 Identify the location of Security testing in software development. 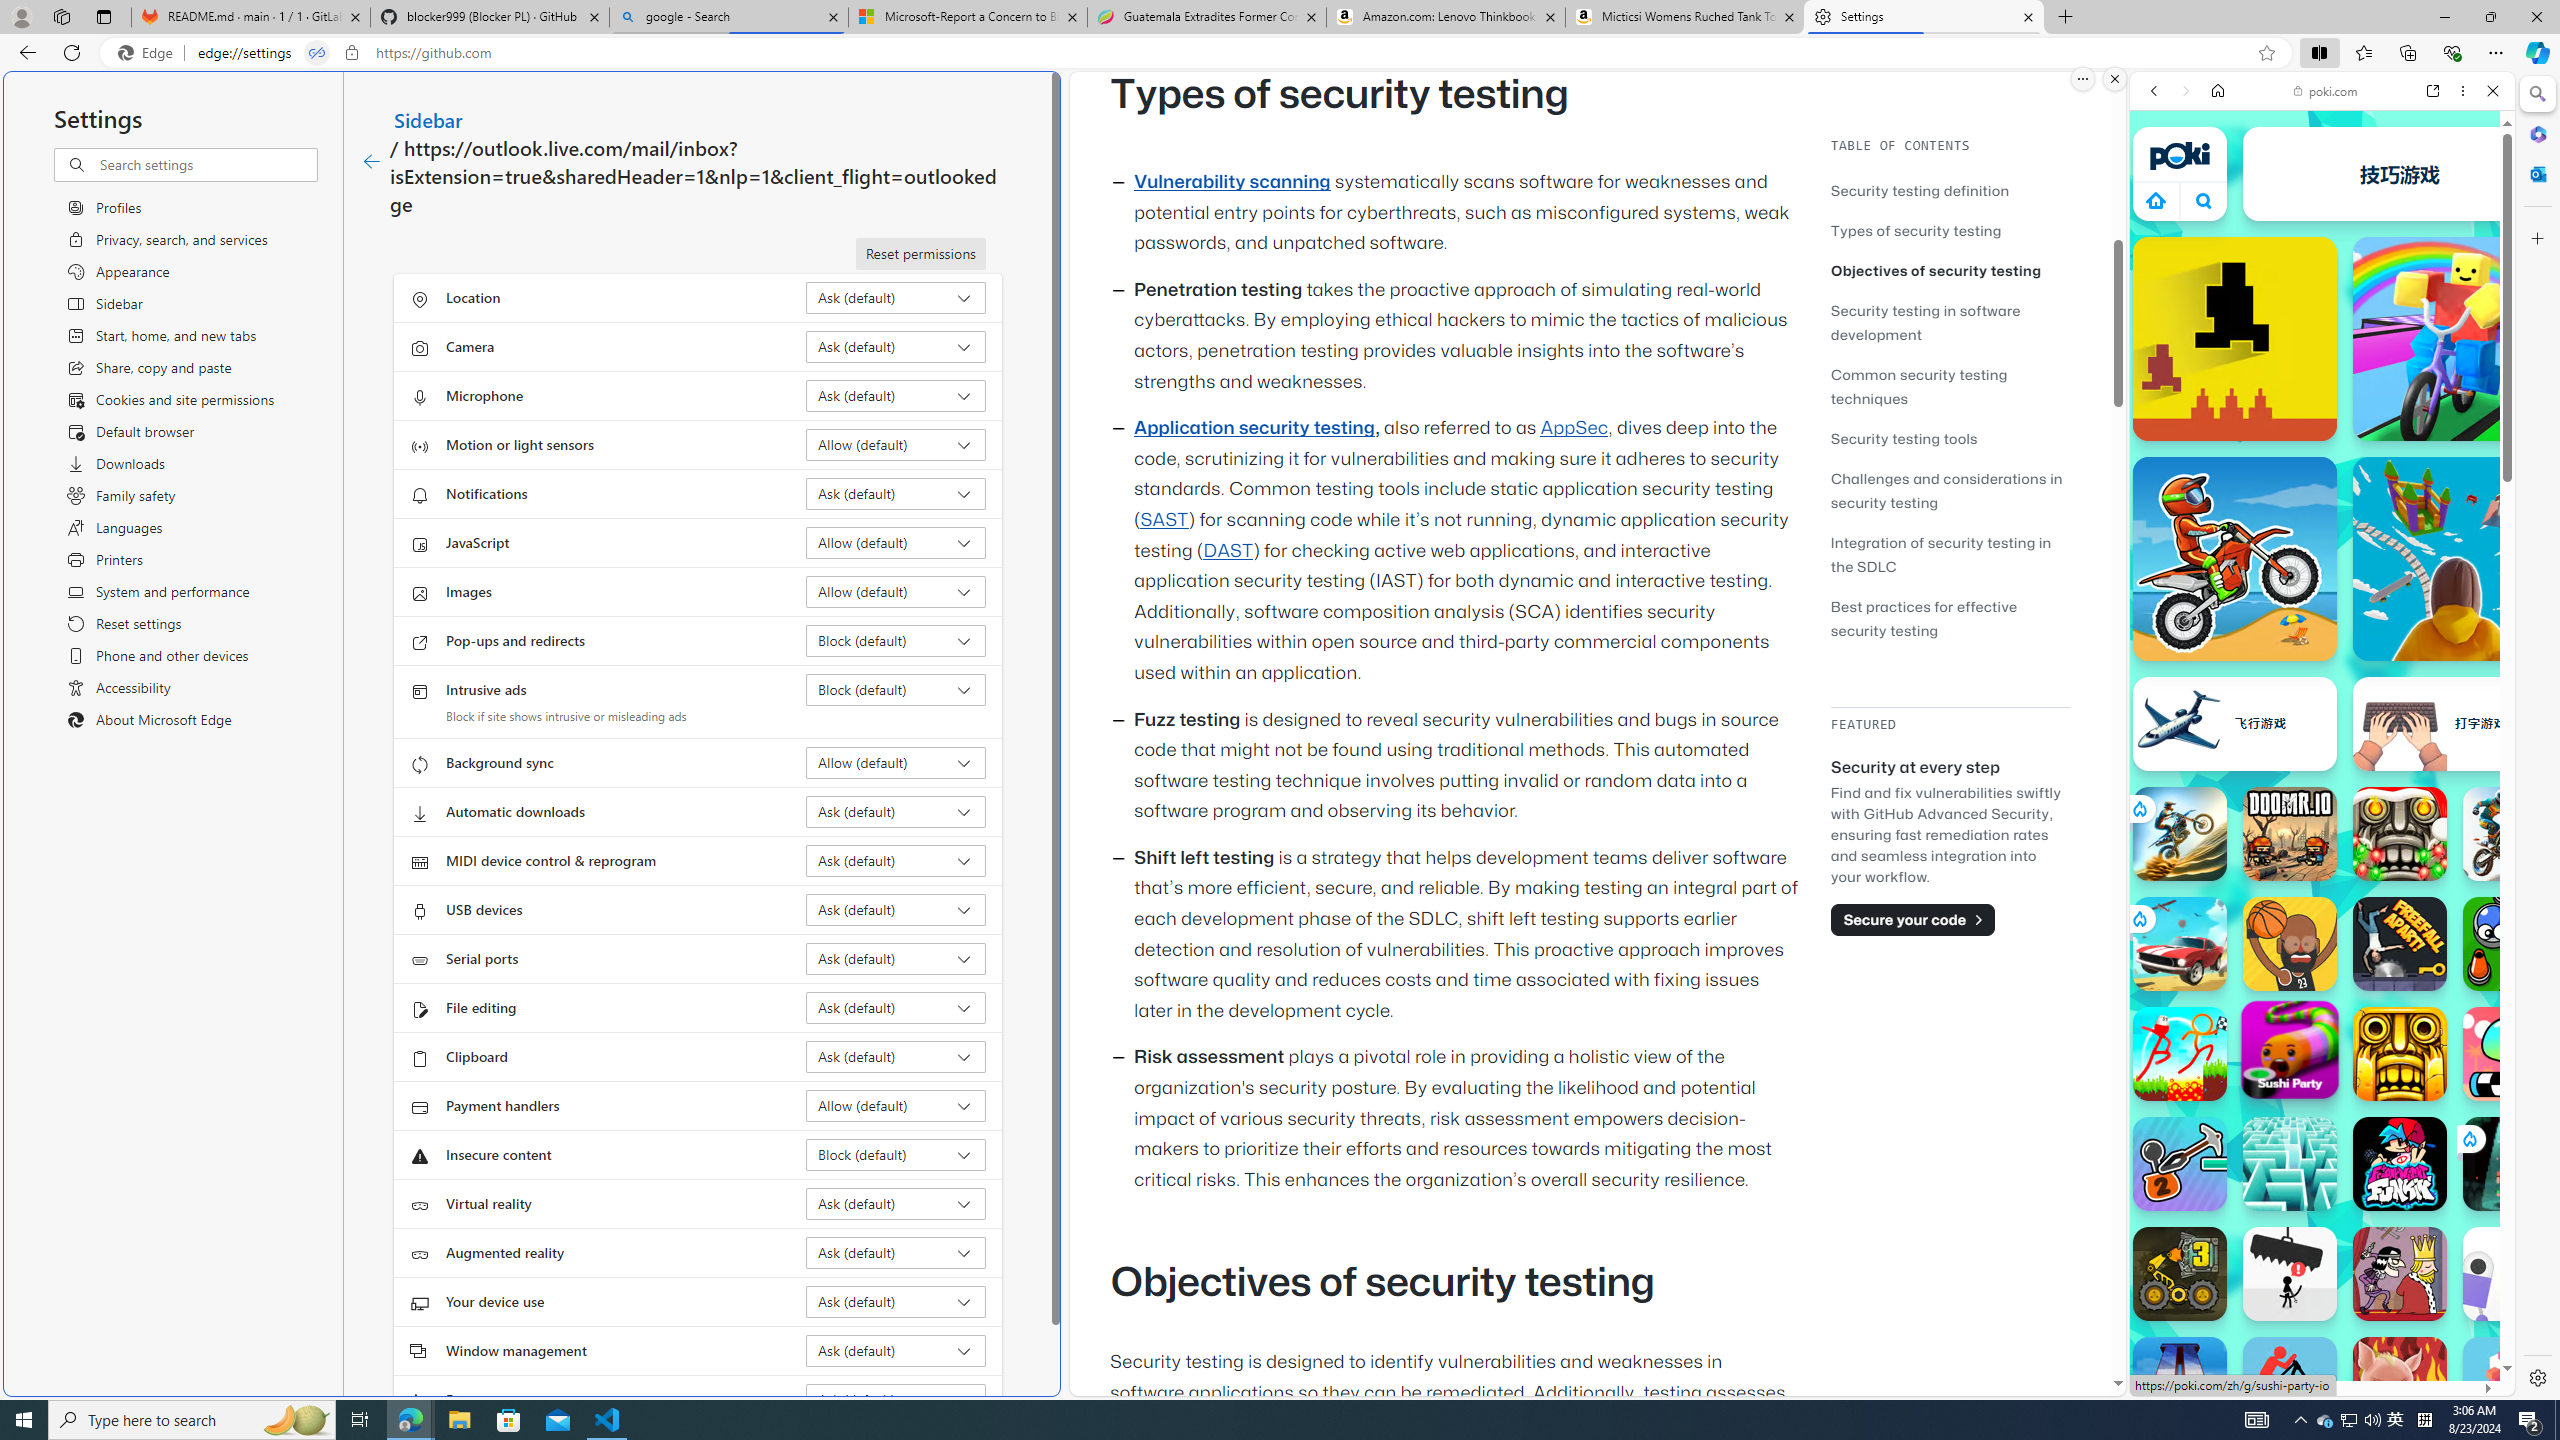
(1924, 322).